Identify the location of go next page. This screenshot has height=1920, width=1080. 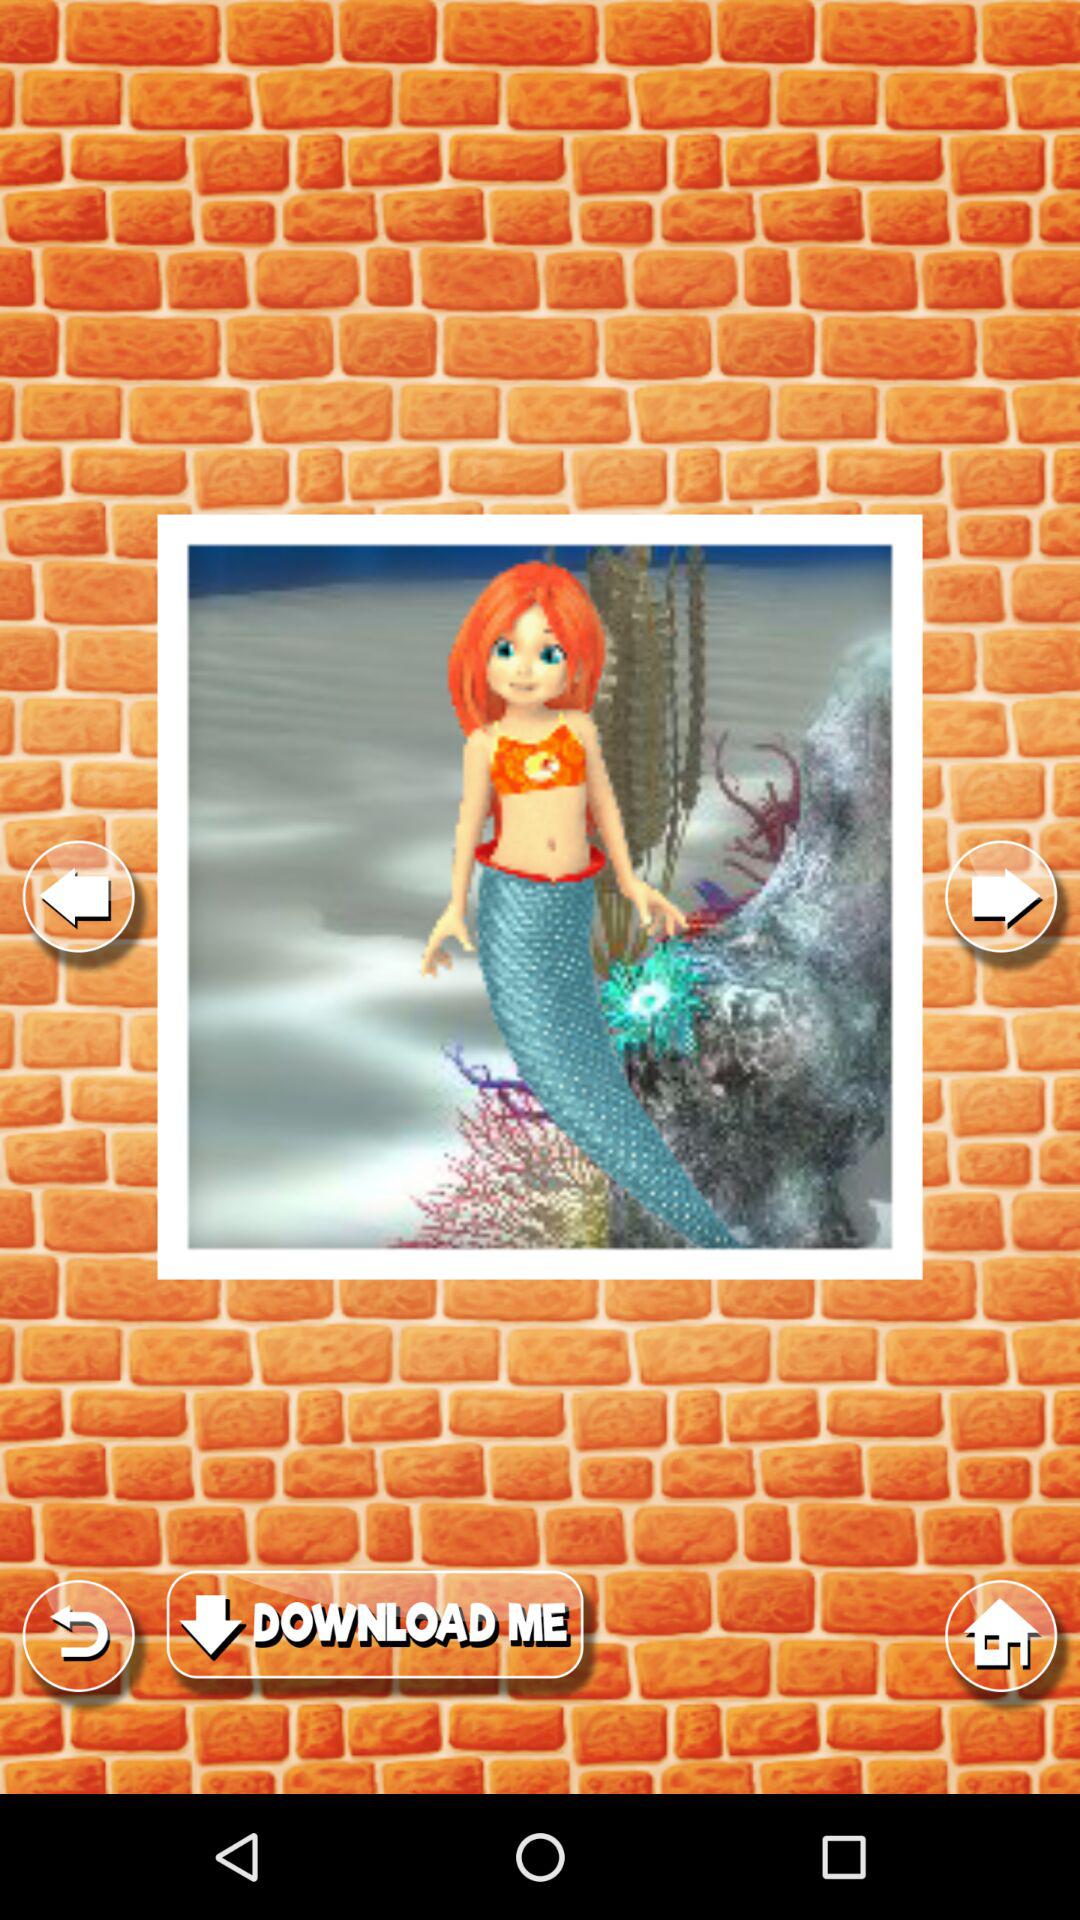
(1001, 896).